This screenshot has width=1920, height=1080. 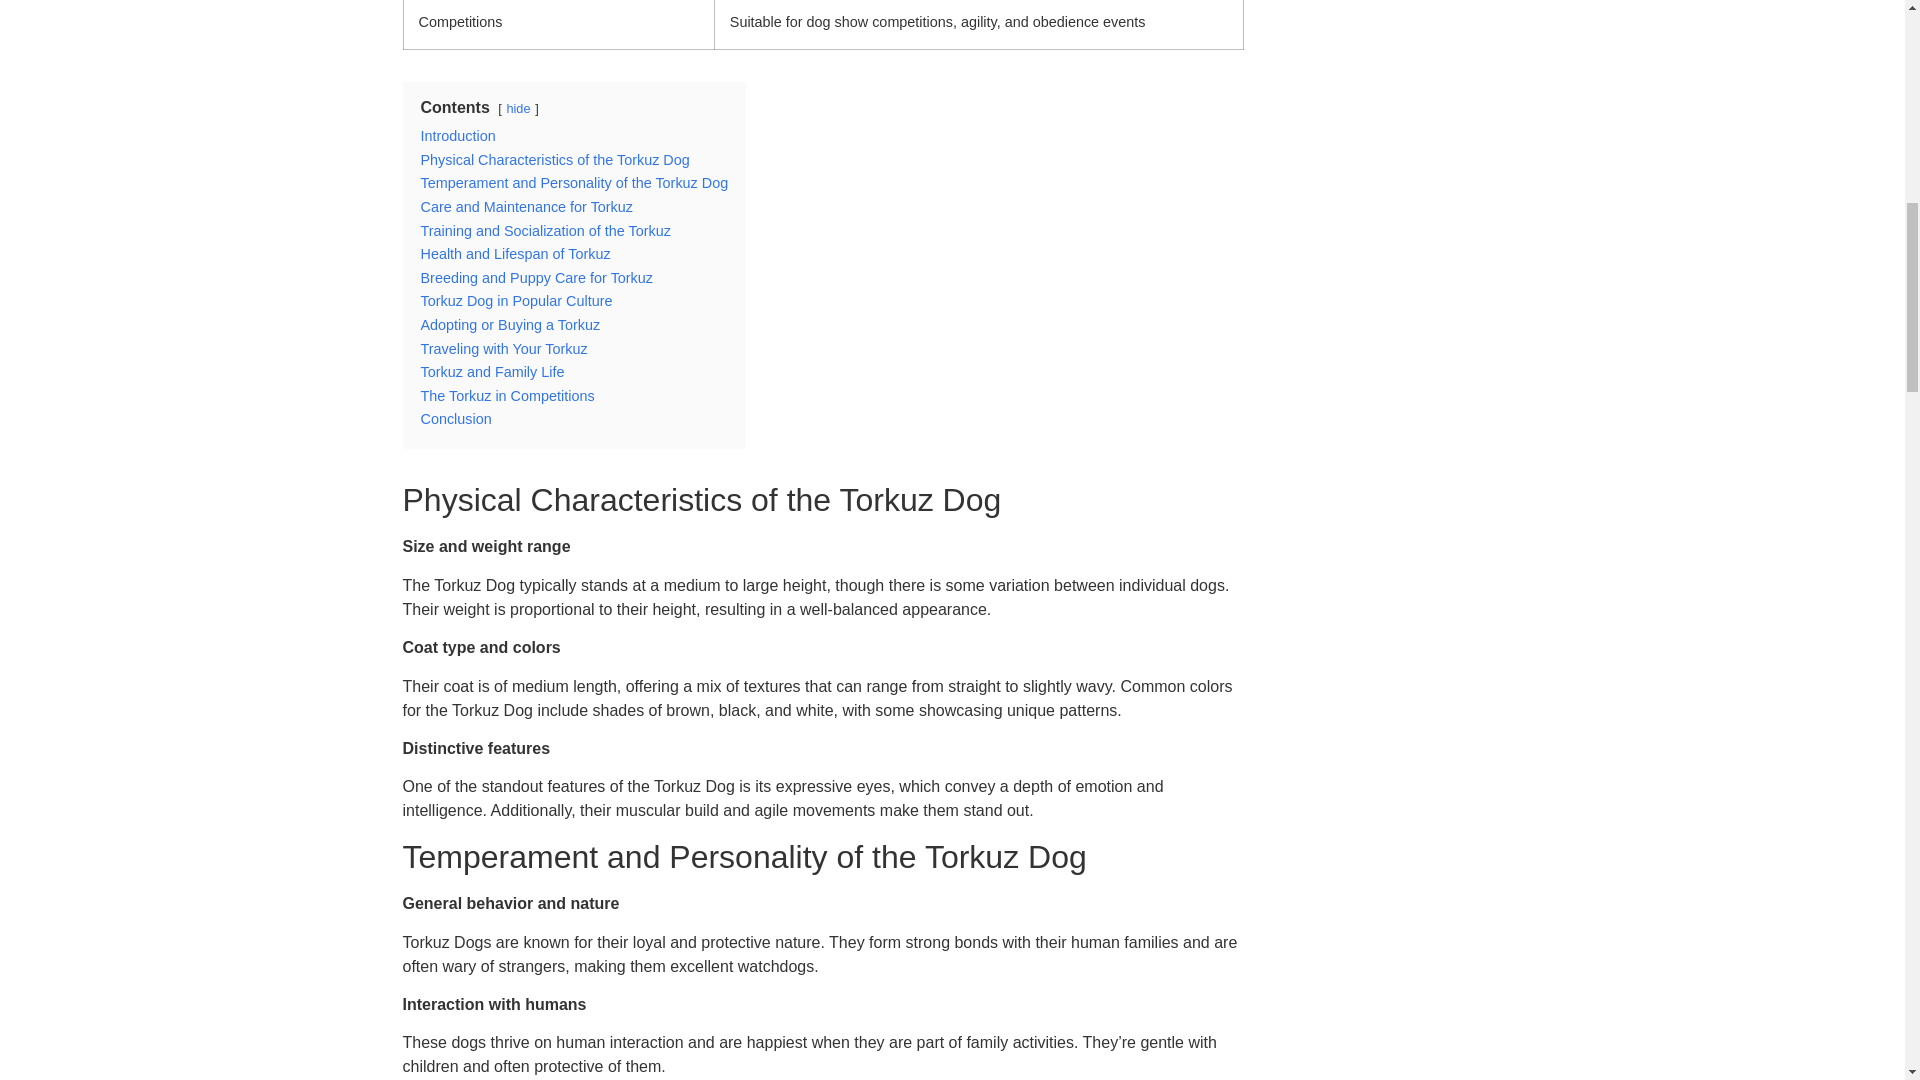 I want to click on Torkuz and Family Life, so click(x=492, y=372).